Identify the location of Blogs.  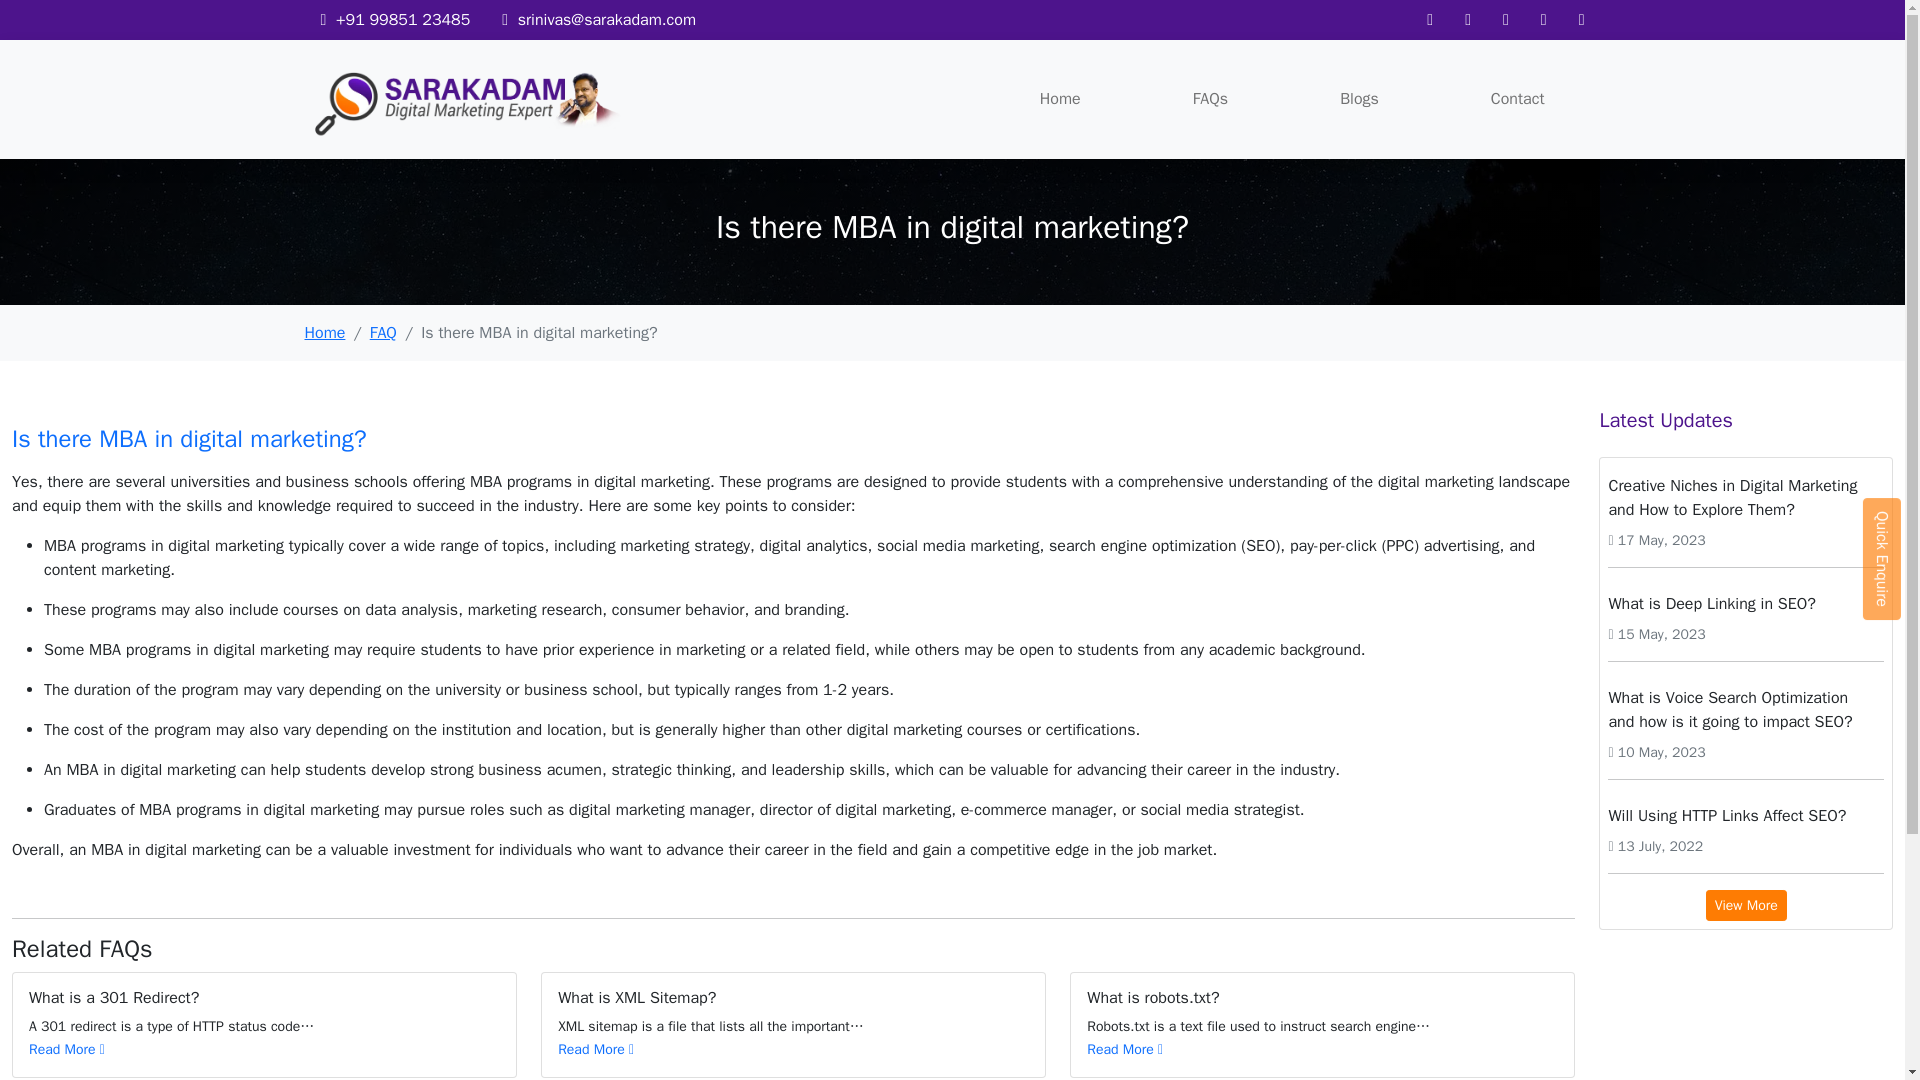
(1359, 98).